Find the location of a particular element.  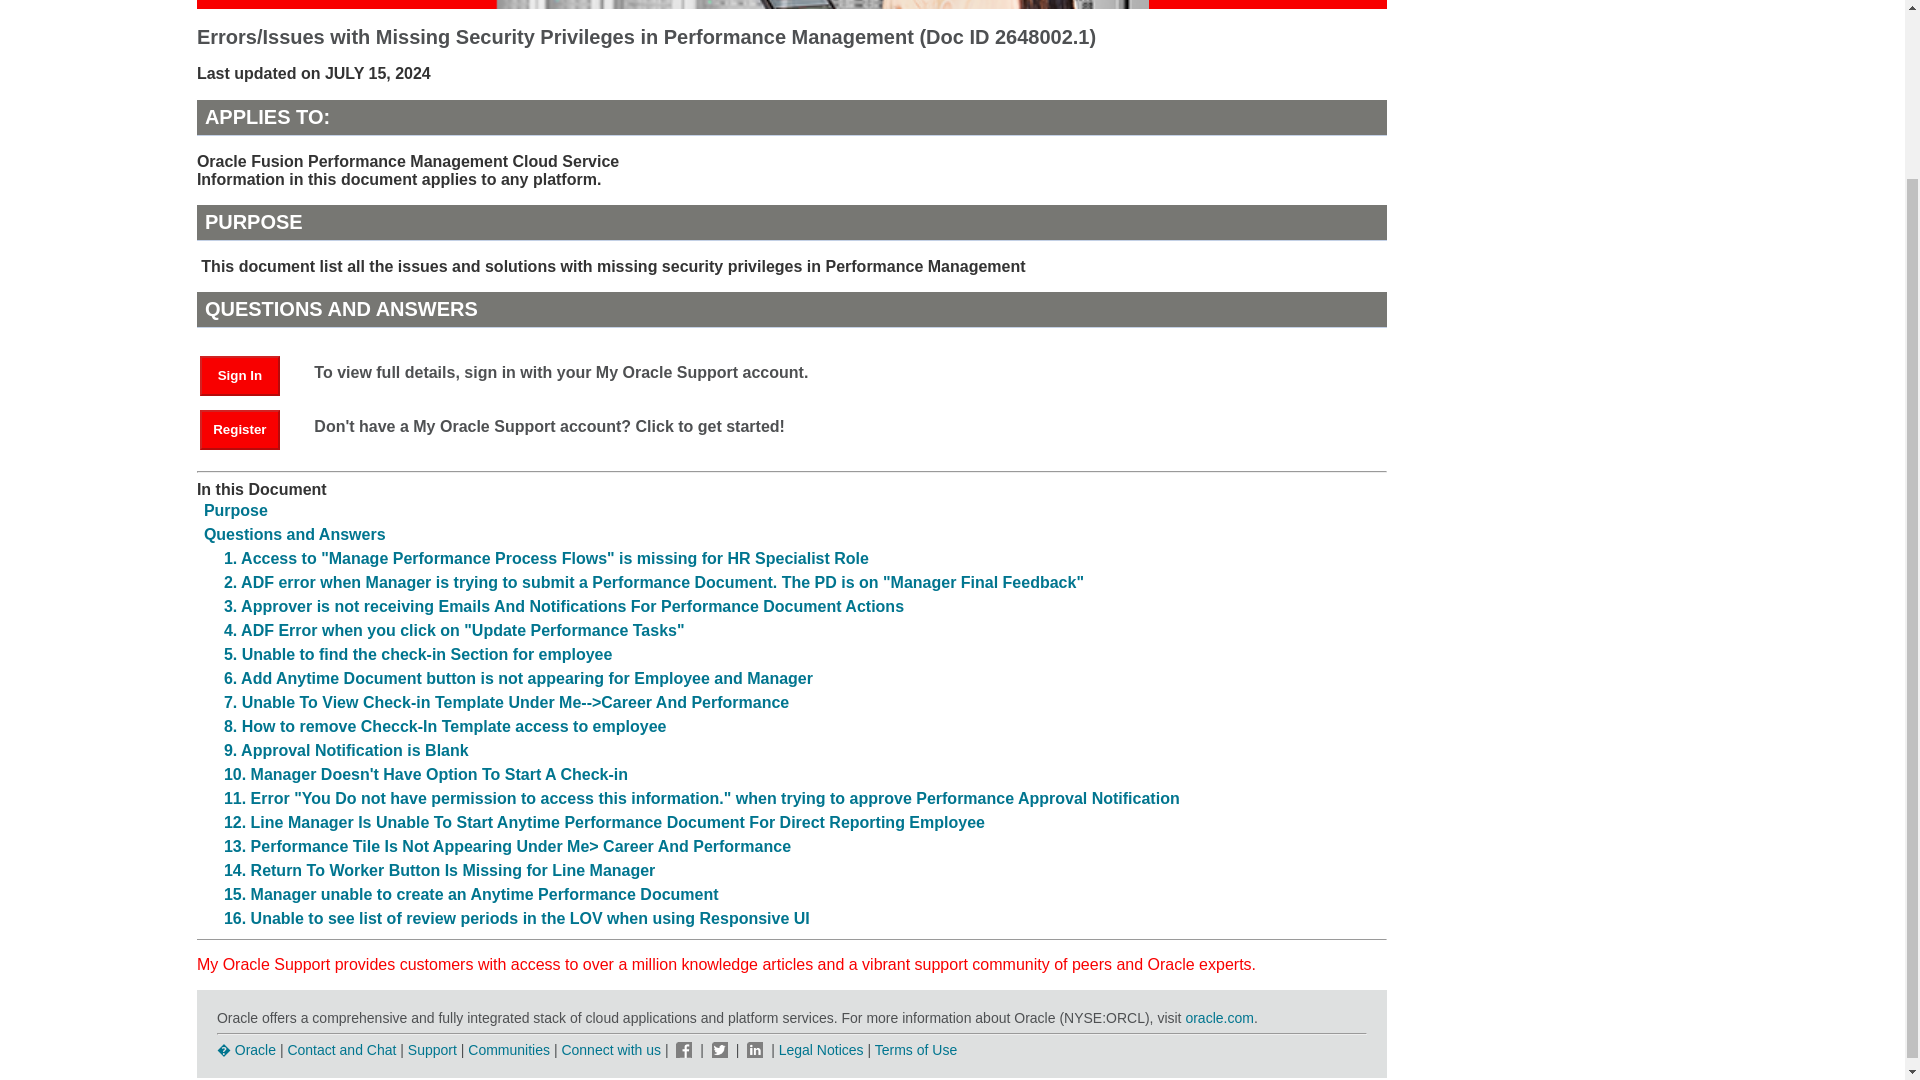

Terms of Use is located at coordinates (916, 1050).